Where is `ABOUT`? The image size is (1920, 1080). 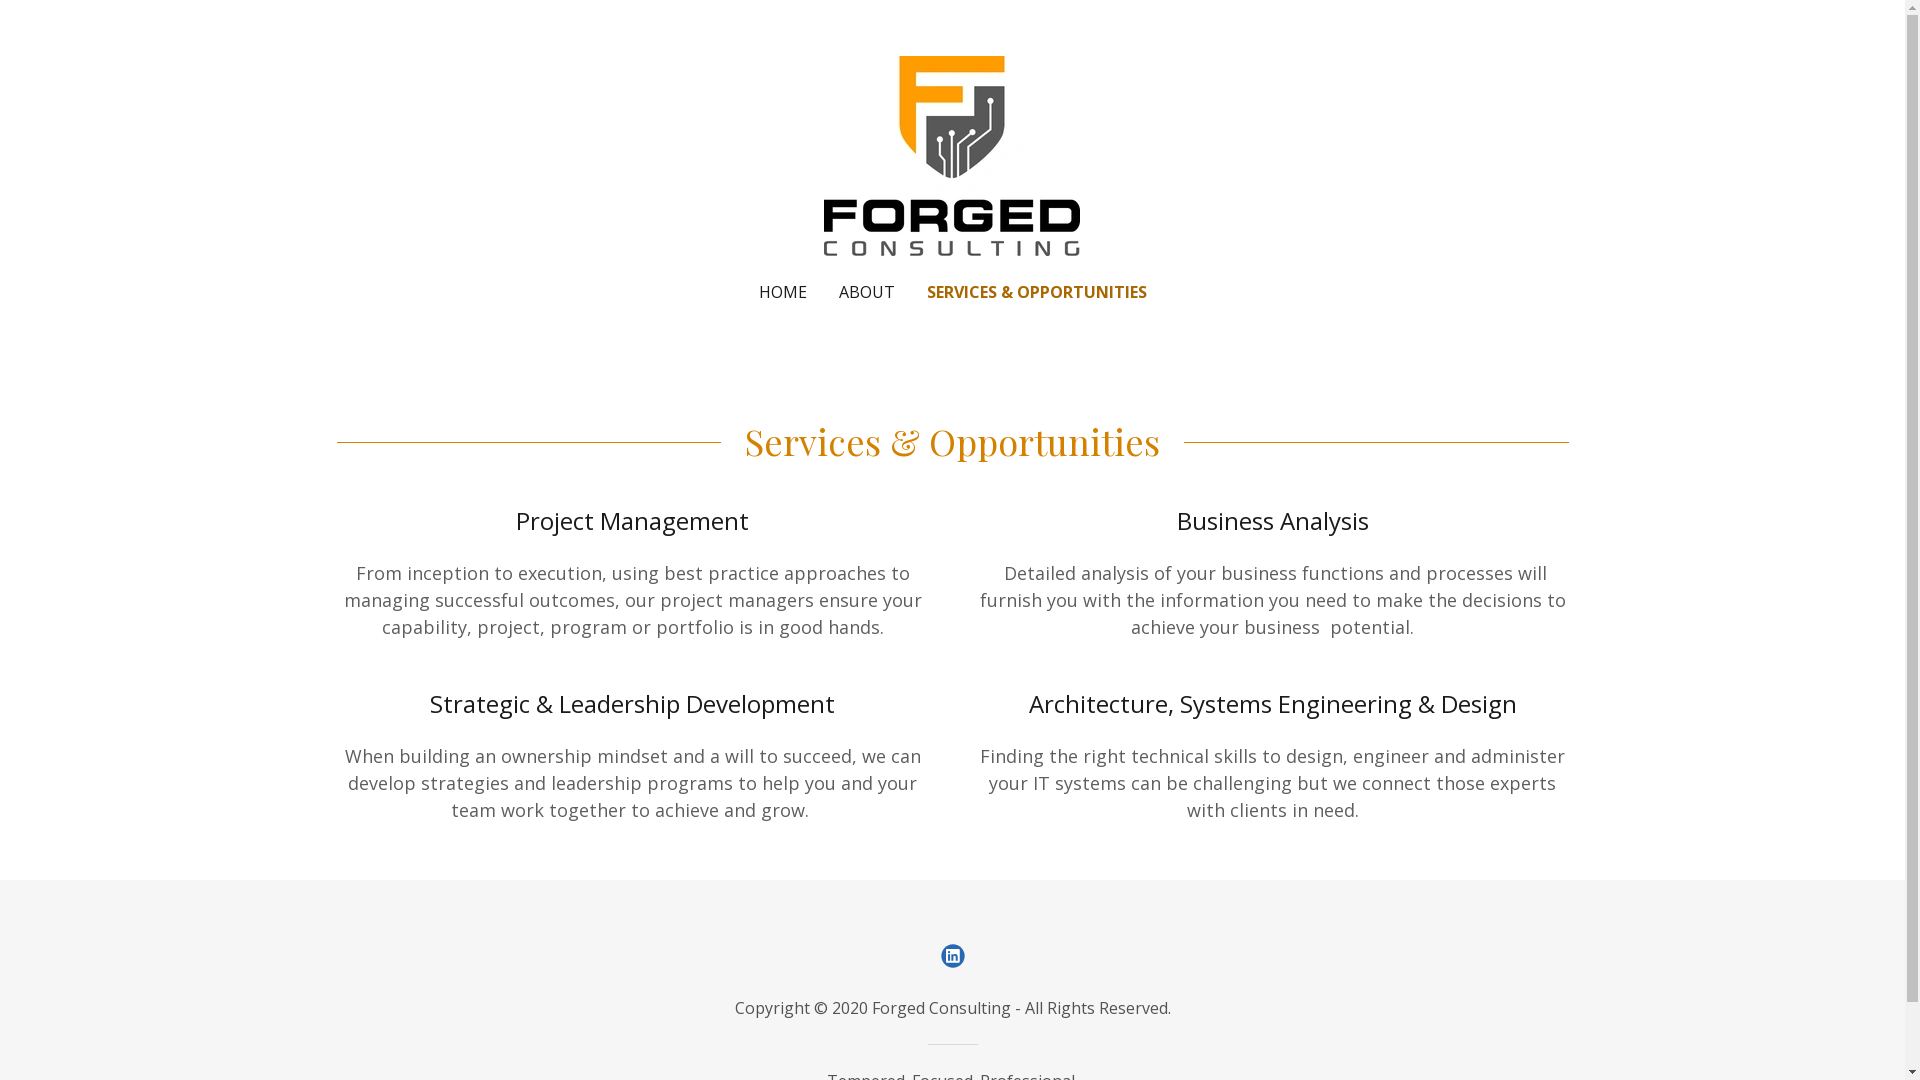
ABOUT is located at coordinates (866, 292).